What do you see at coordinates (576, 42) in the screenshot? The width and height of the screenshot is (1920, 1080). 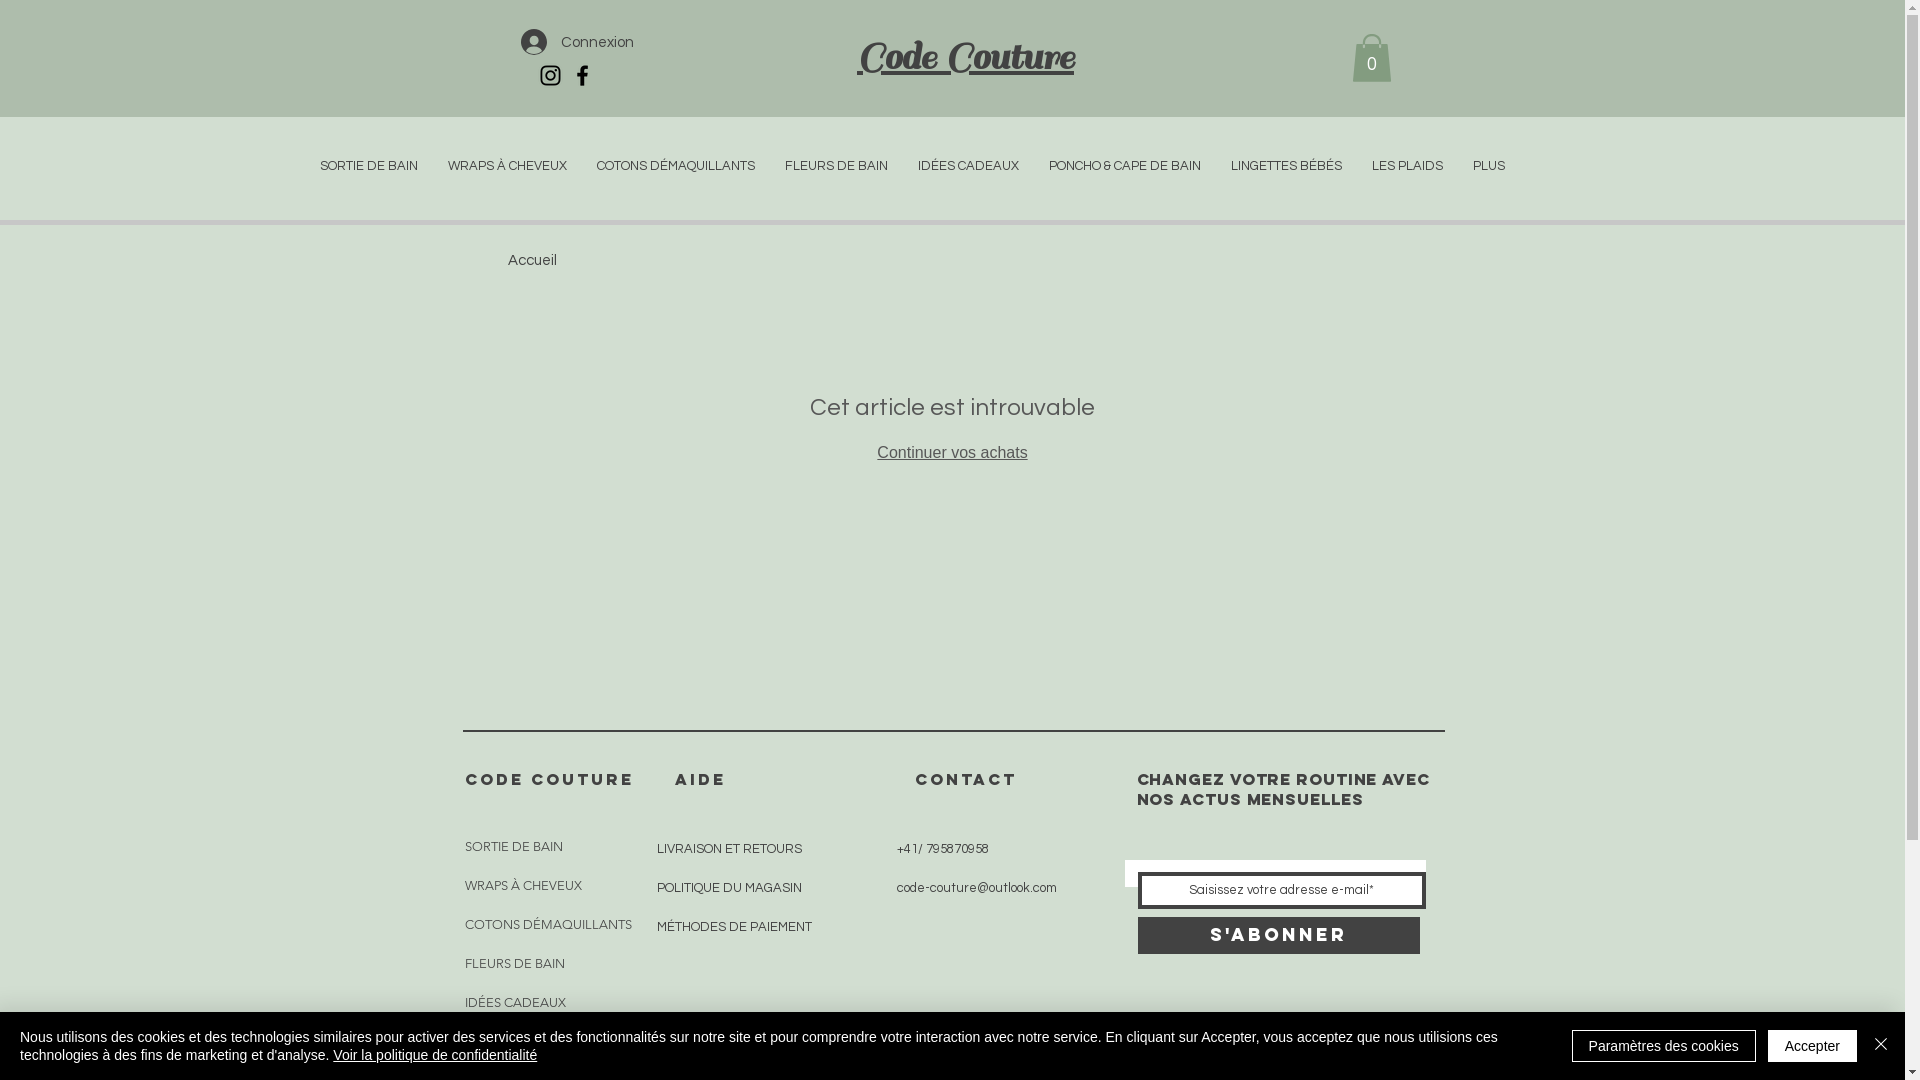 I see `Connexion` at bounding box center [576, 42].